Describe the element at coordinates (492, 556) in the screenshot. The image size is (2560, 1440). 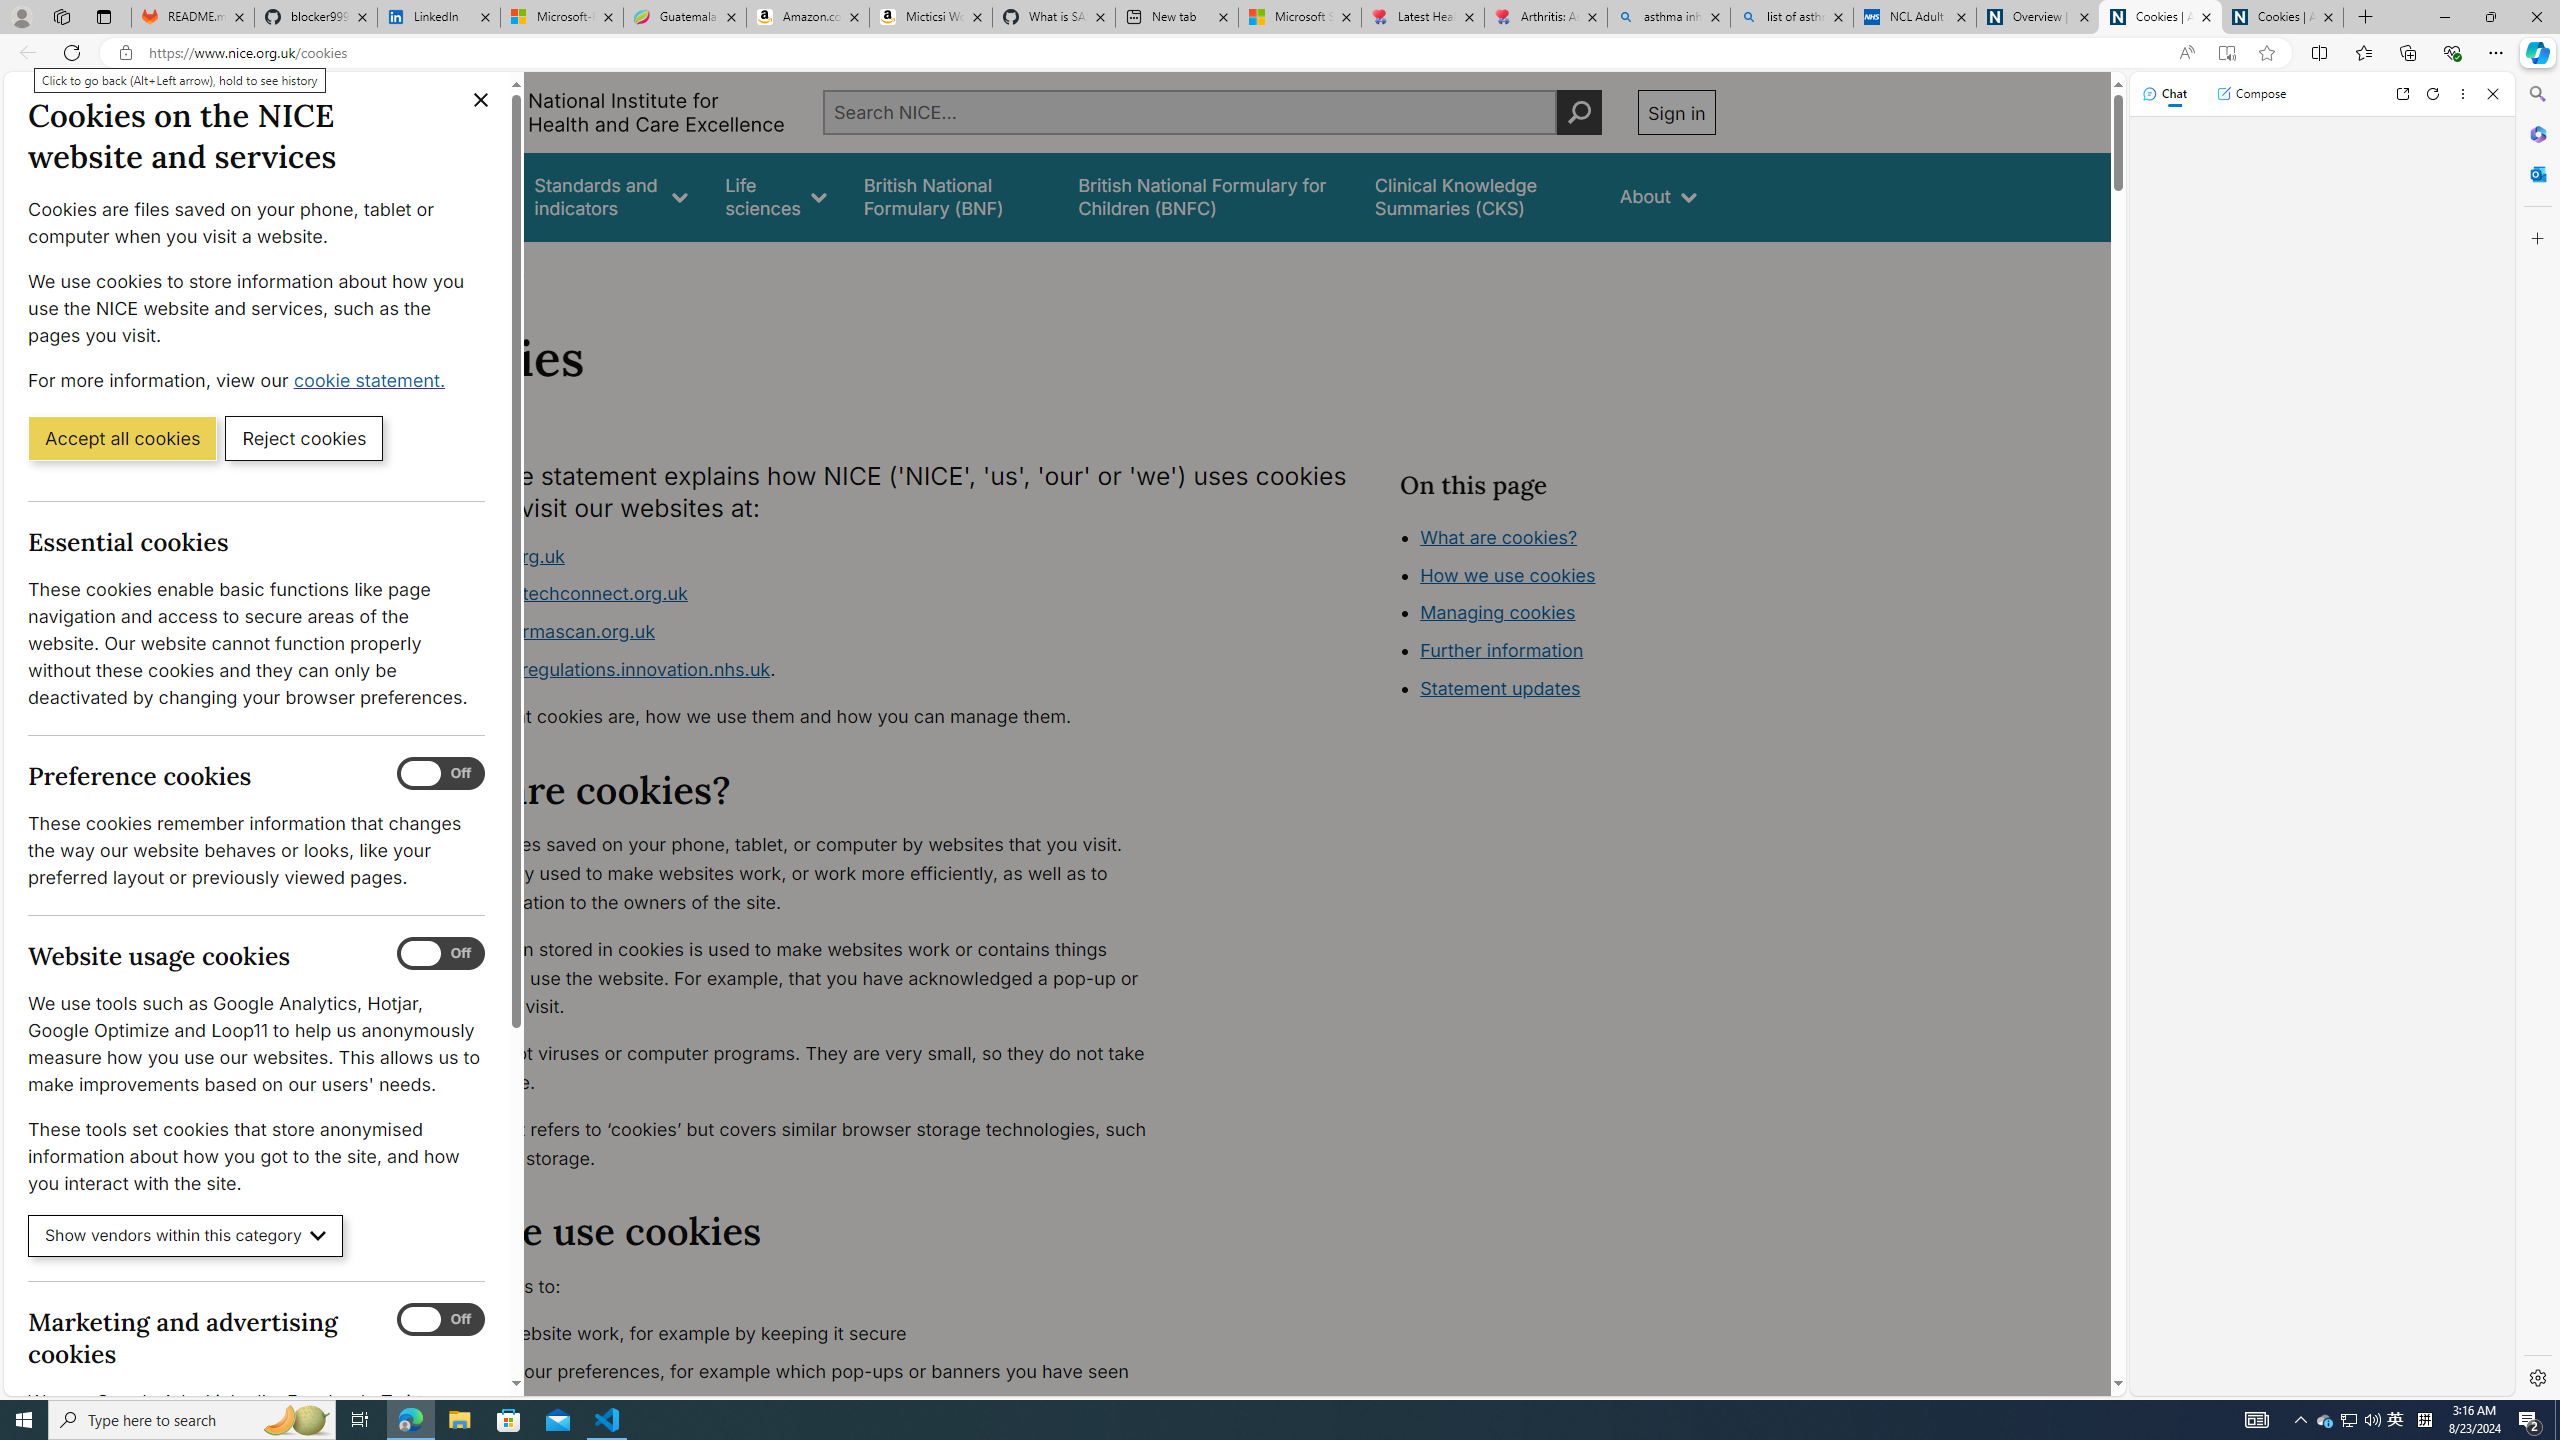
I see `www.nice.org.uk` at that location.